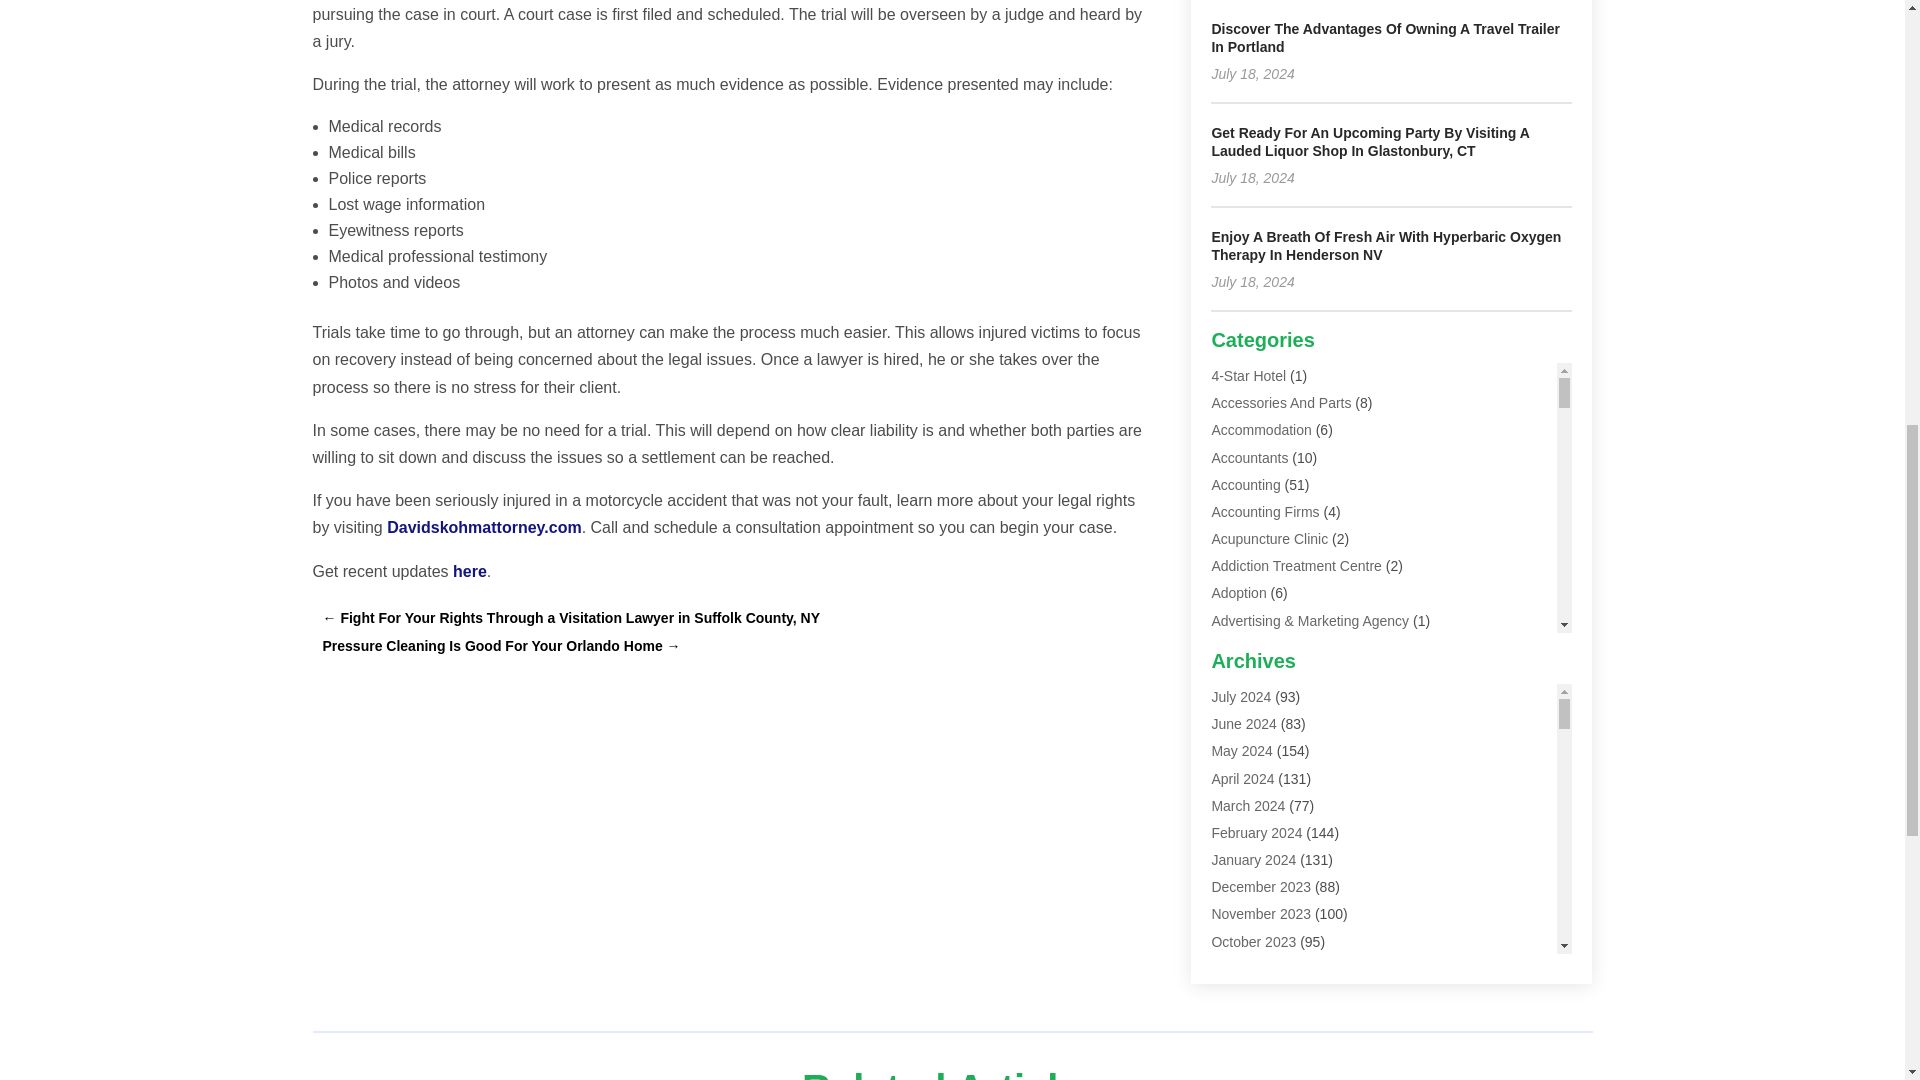 The image size is (1920, 1080). Describe the element at coordinates (1246, 484) in the screenshot. I see `Accounting` at that location.